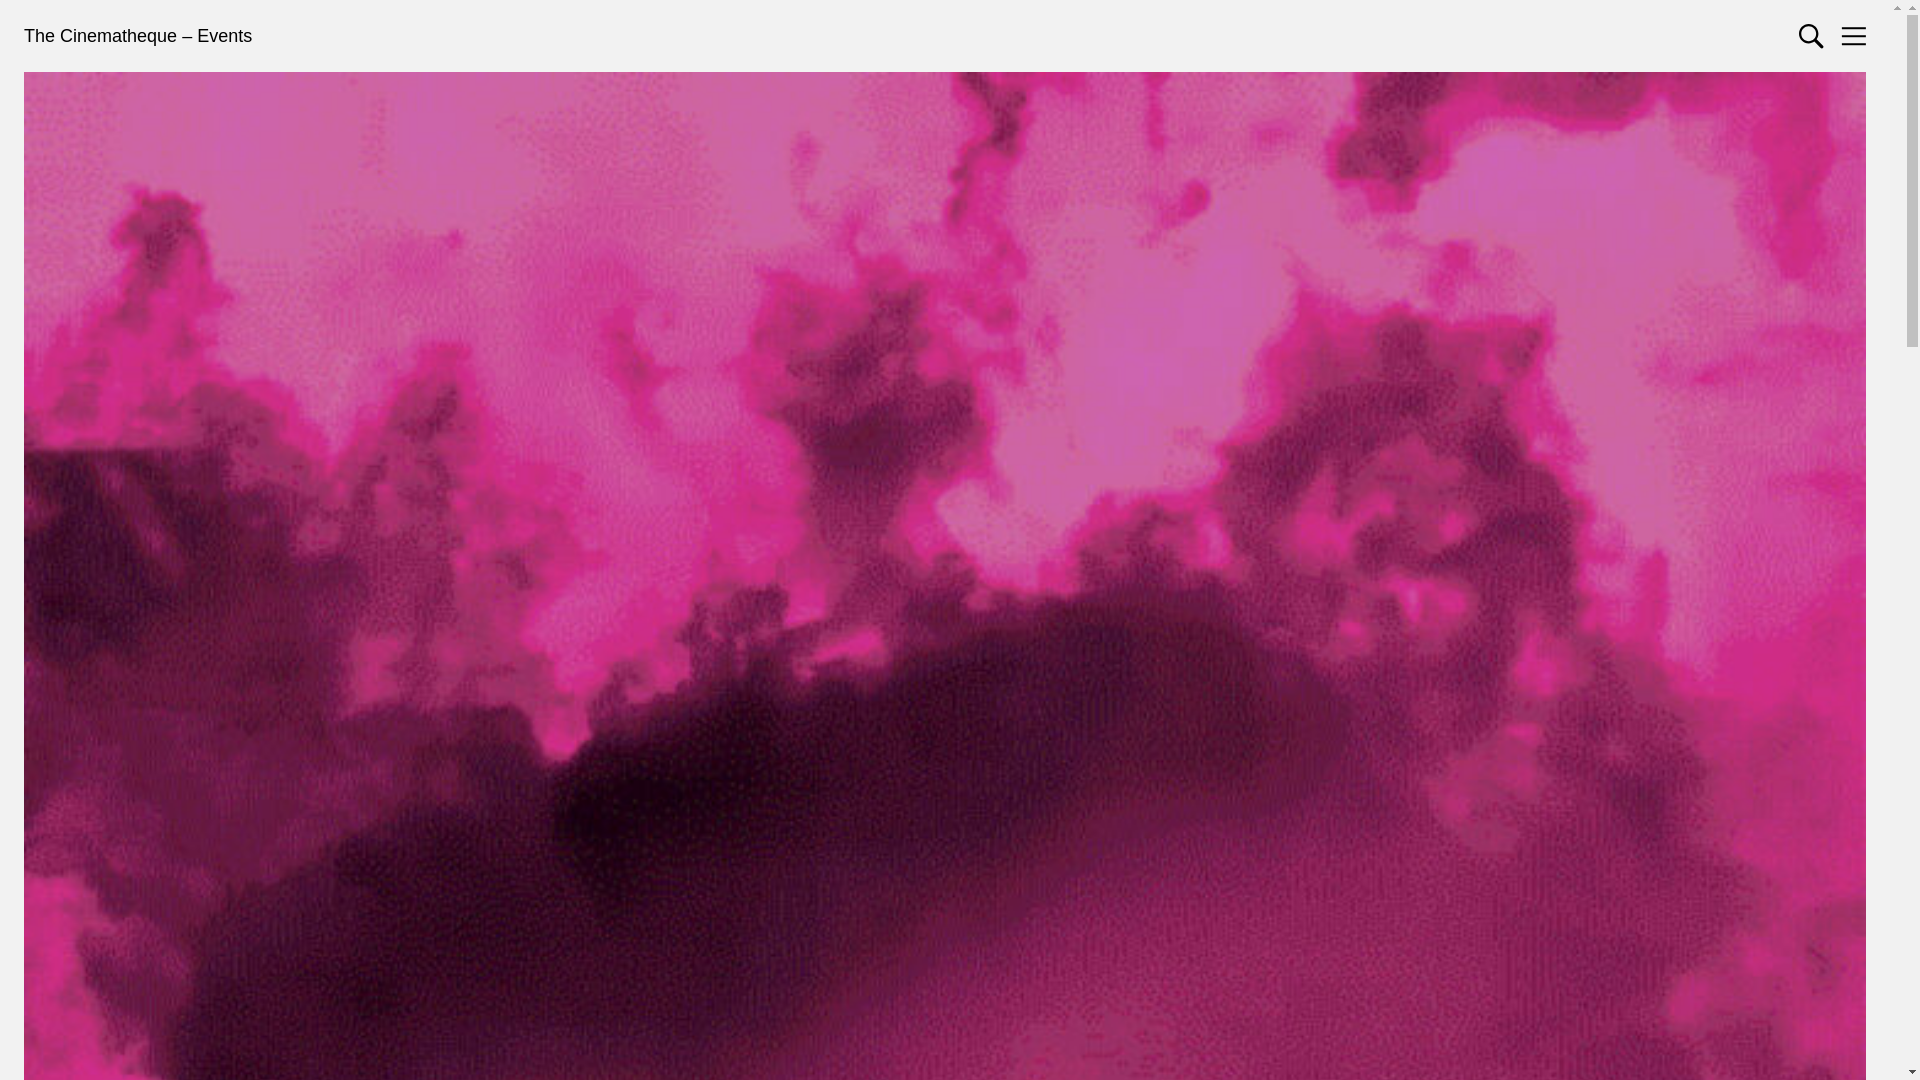  Describe the element at coordinates (100, 36) in the screenshot. I see `The Cinematheque` at that location.